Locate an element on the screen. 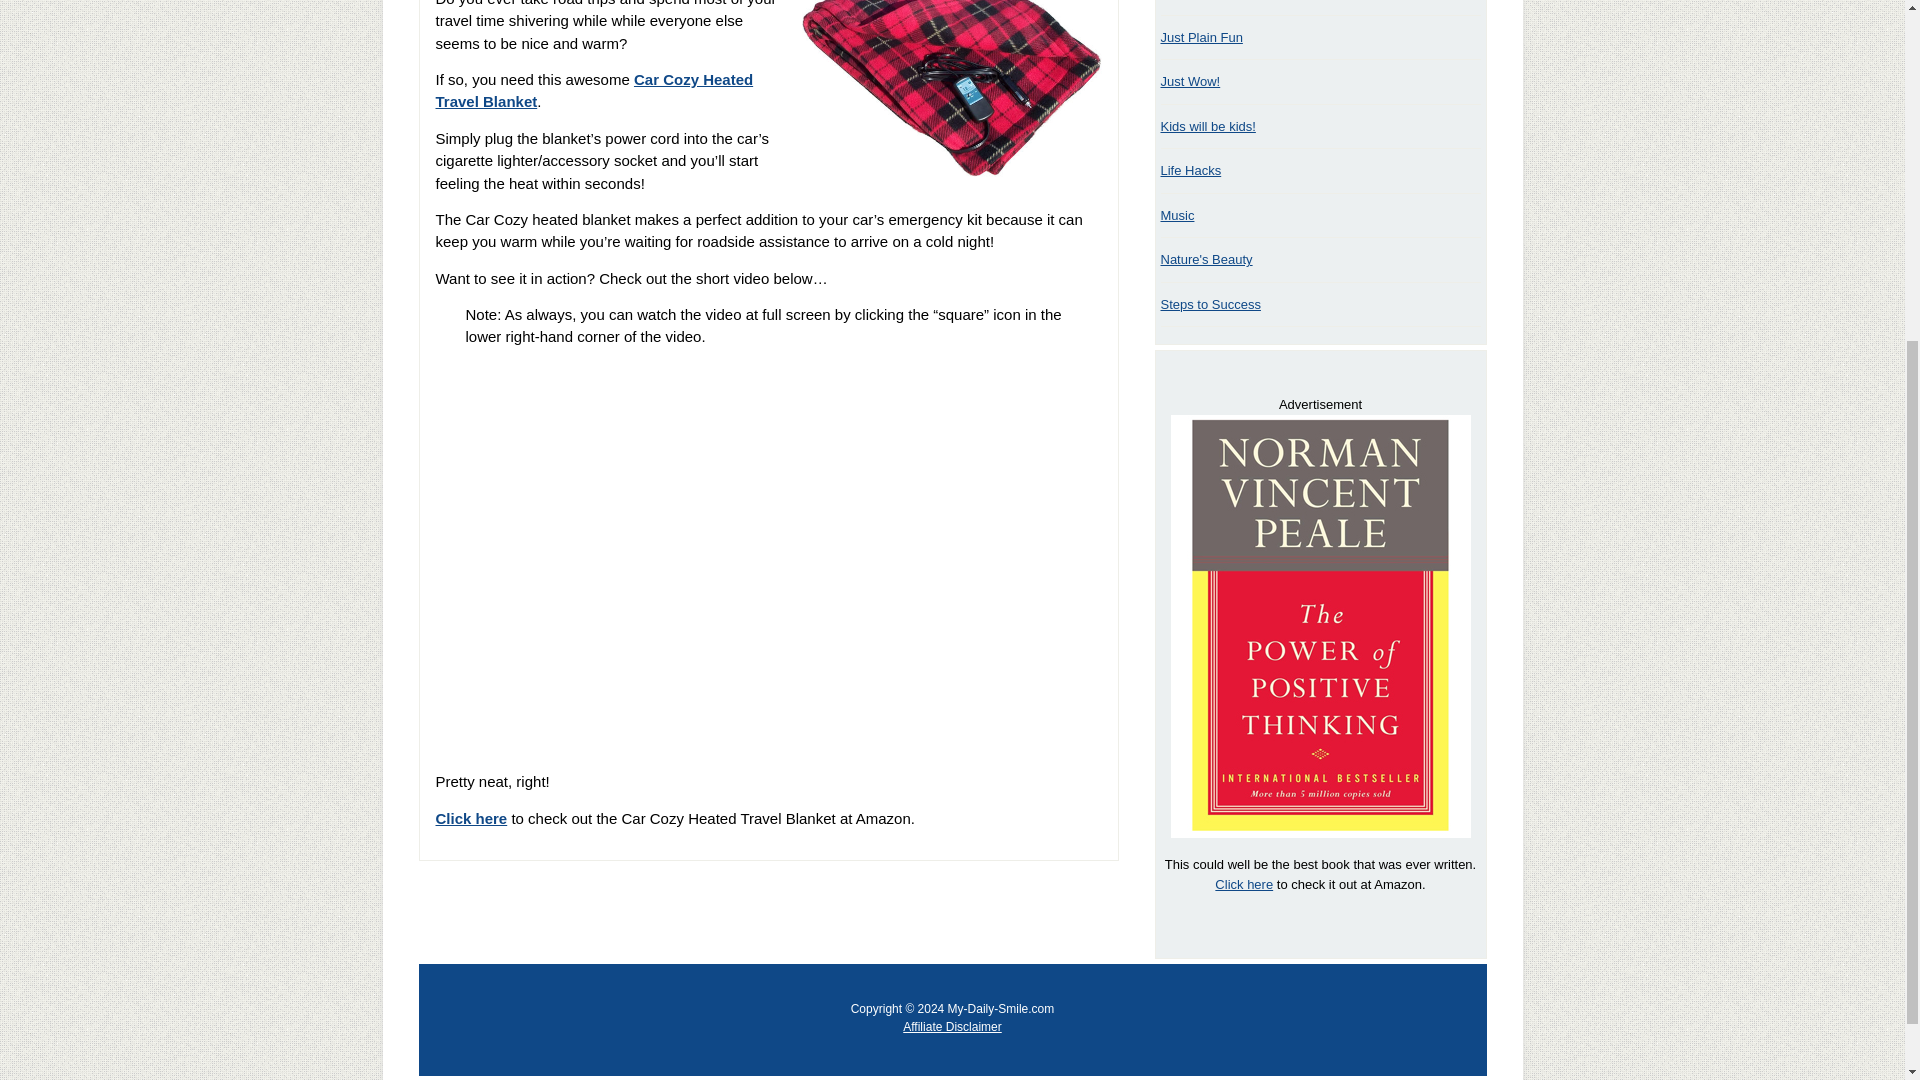 The width and height of the screenshot is (1920, 1080). Click here is located at coordinates (1244, 884).